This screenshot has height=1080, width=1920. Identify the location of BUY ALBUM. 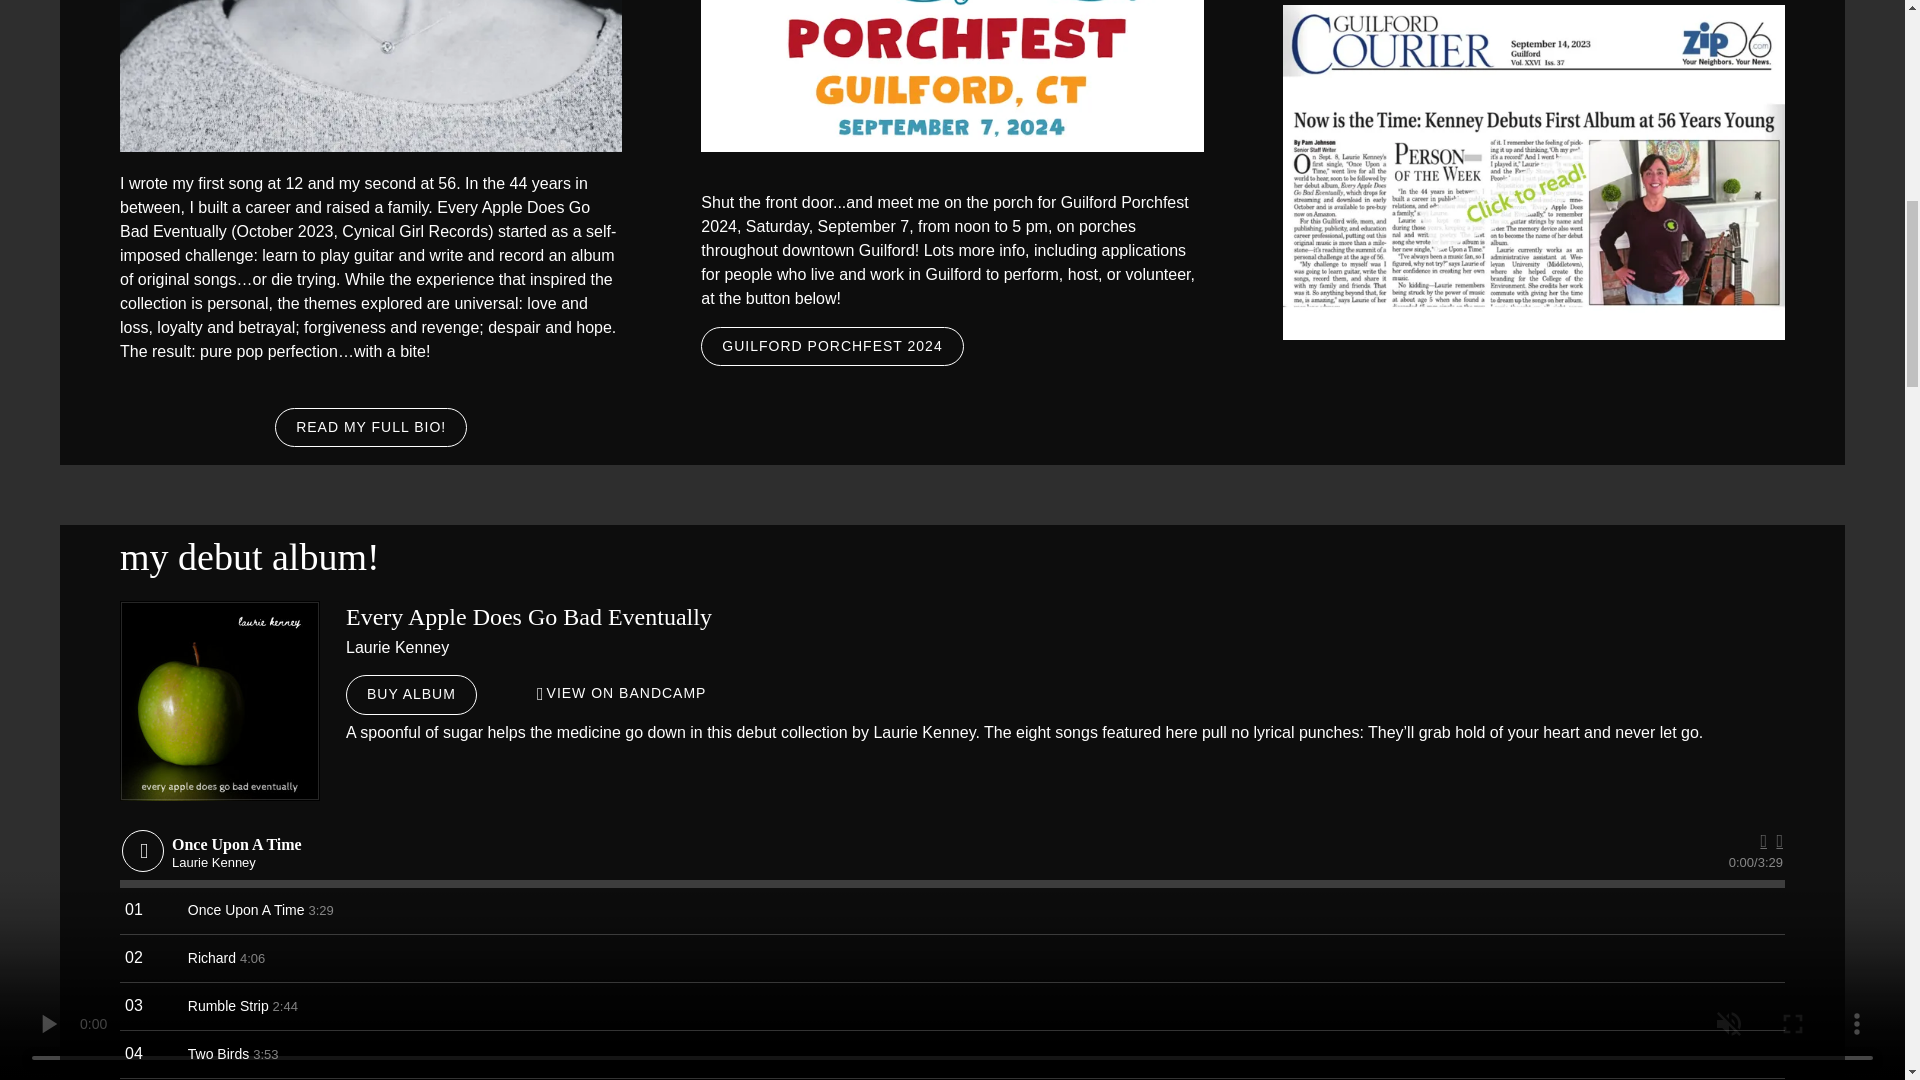
(410, 694).